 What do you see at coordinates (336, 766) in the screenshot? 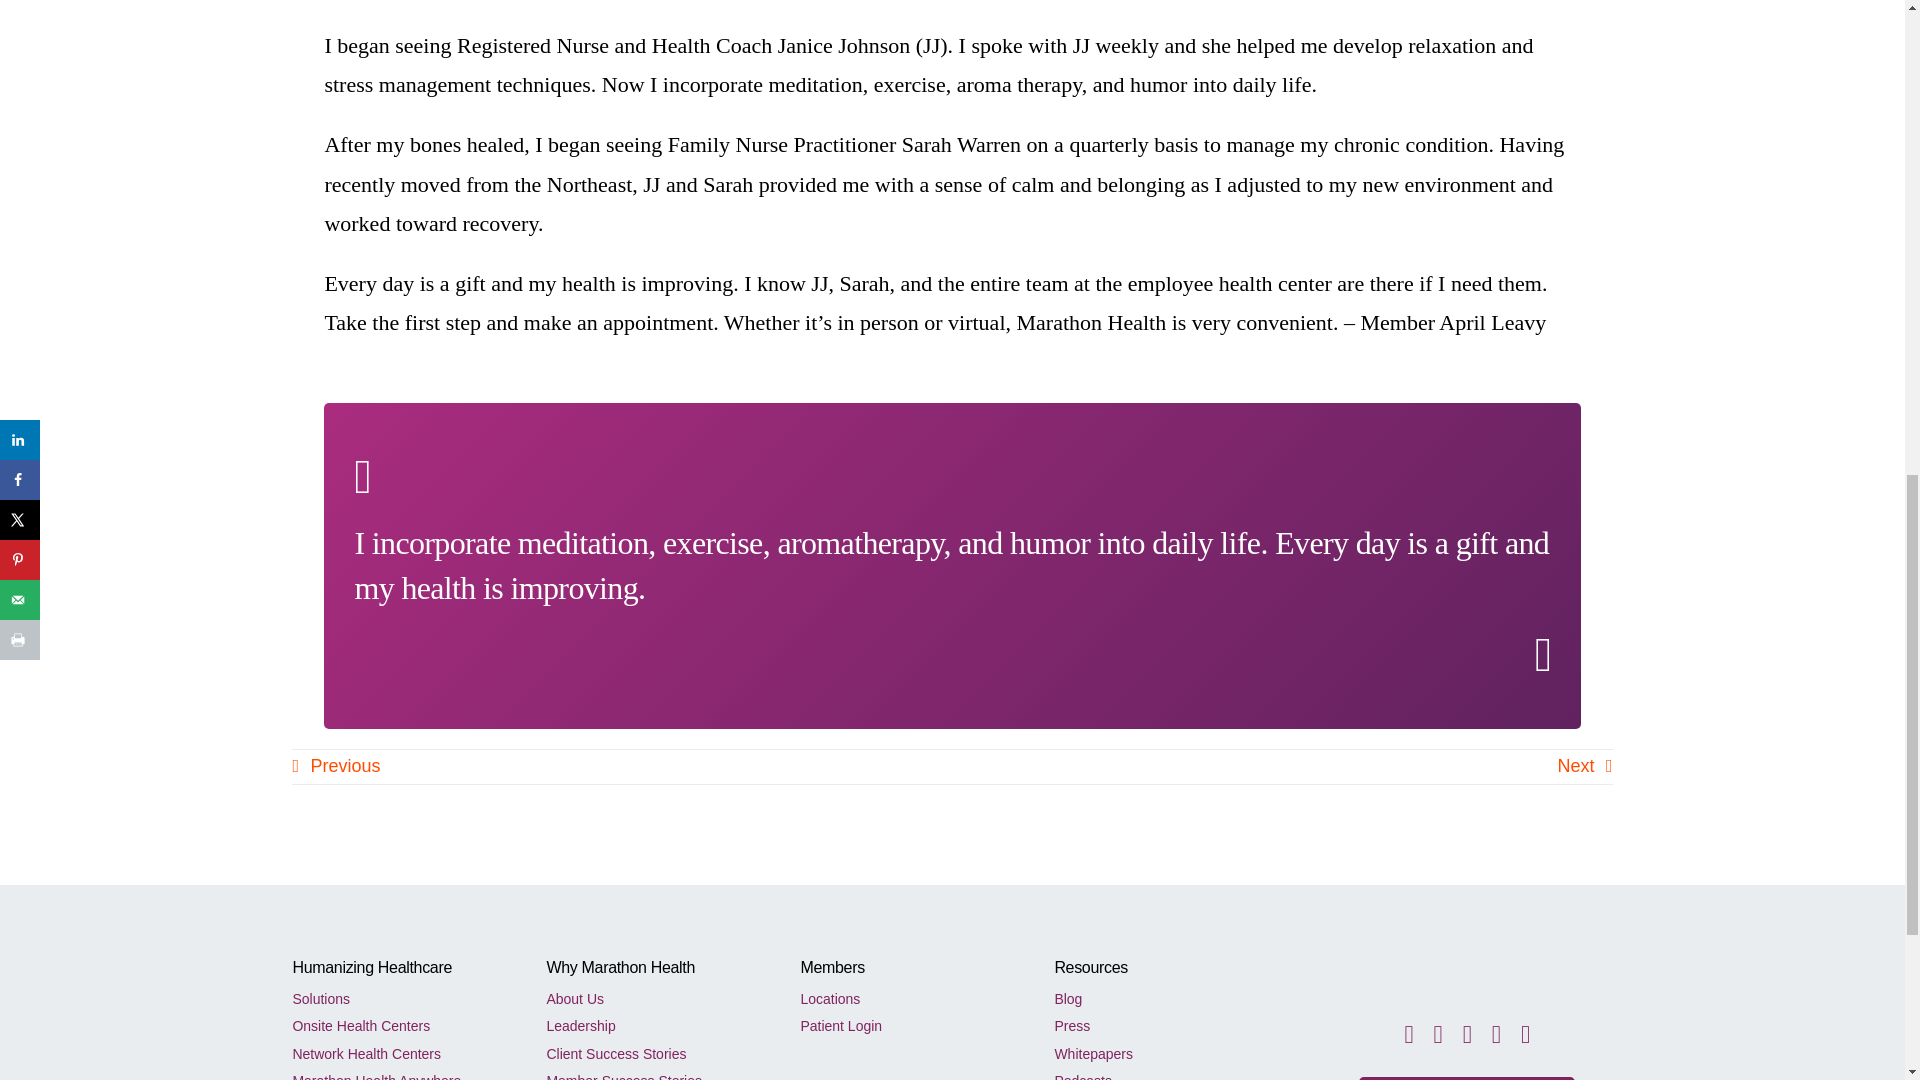
I see `Previous` at bounding box center [336, 766].